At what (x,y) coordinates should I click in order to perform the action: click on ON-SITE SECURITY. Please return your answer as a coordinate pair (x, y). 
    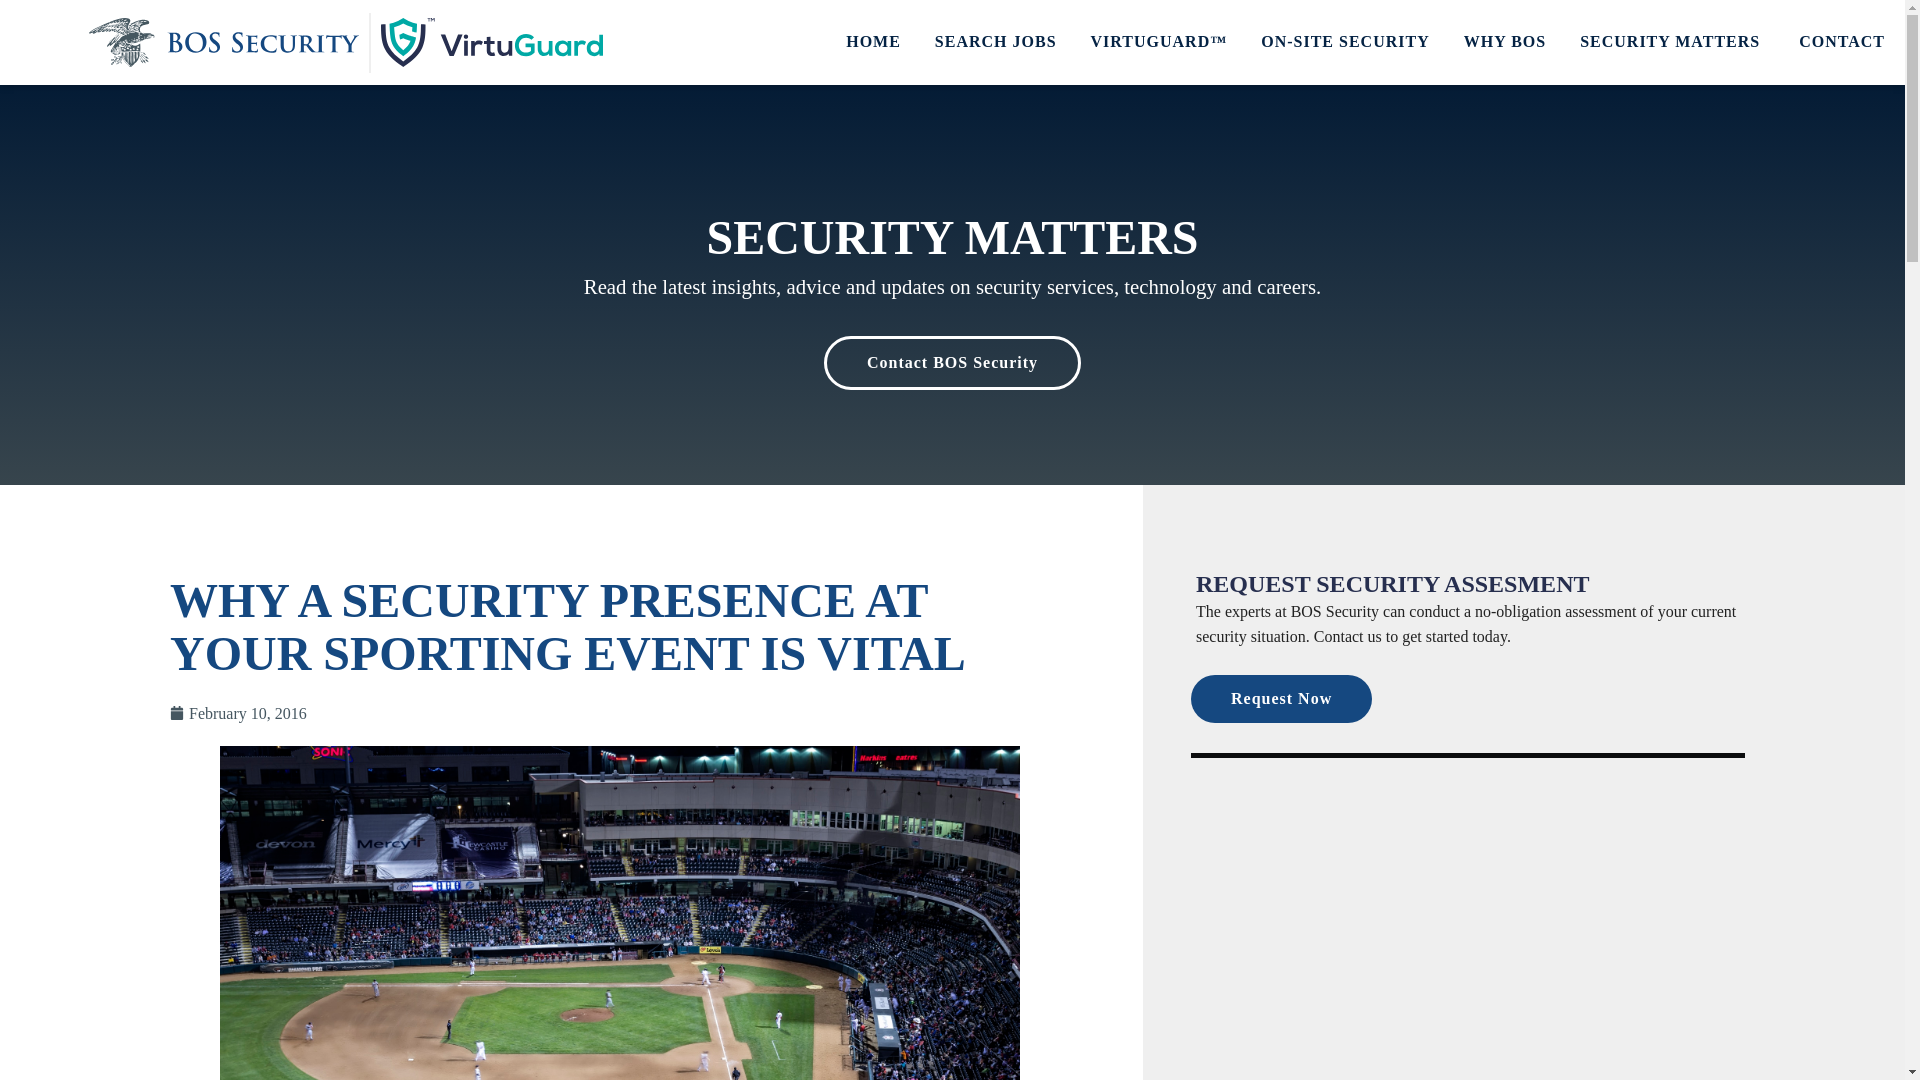
    Looking at the image, I should click on (1344, 42).